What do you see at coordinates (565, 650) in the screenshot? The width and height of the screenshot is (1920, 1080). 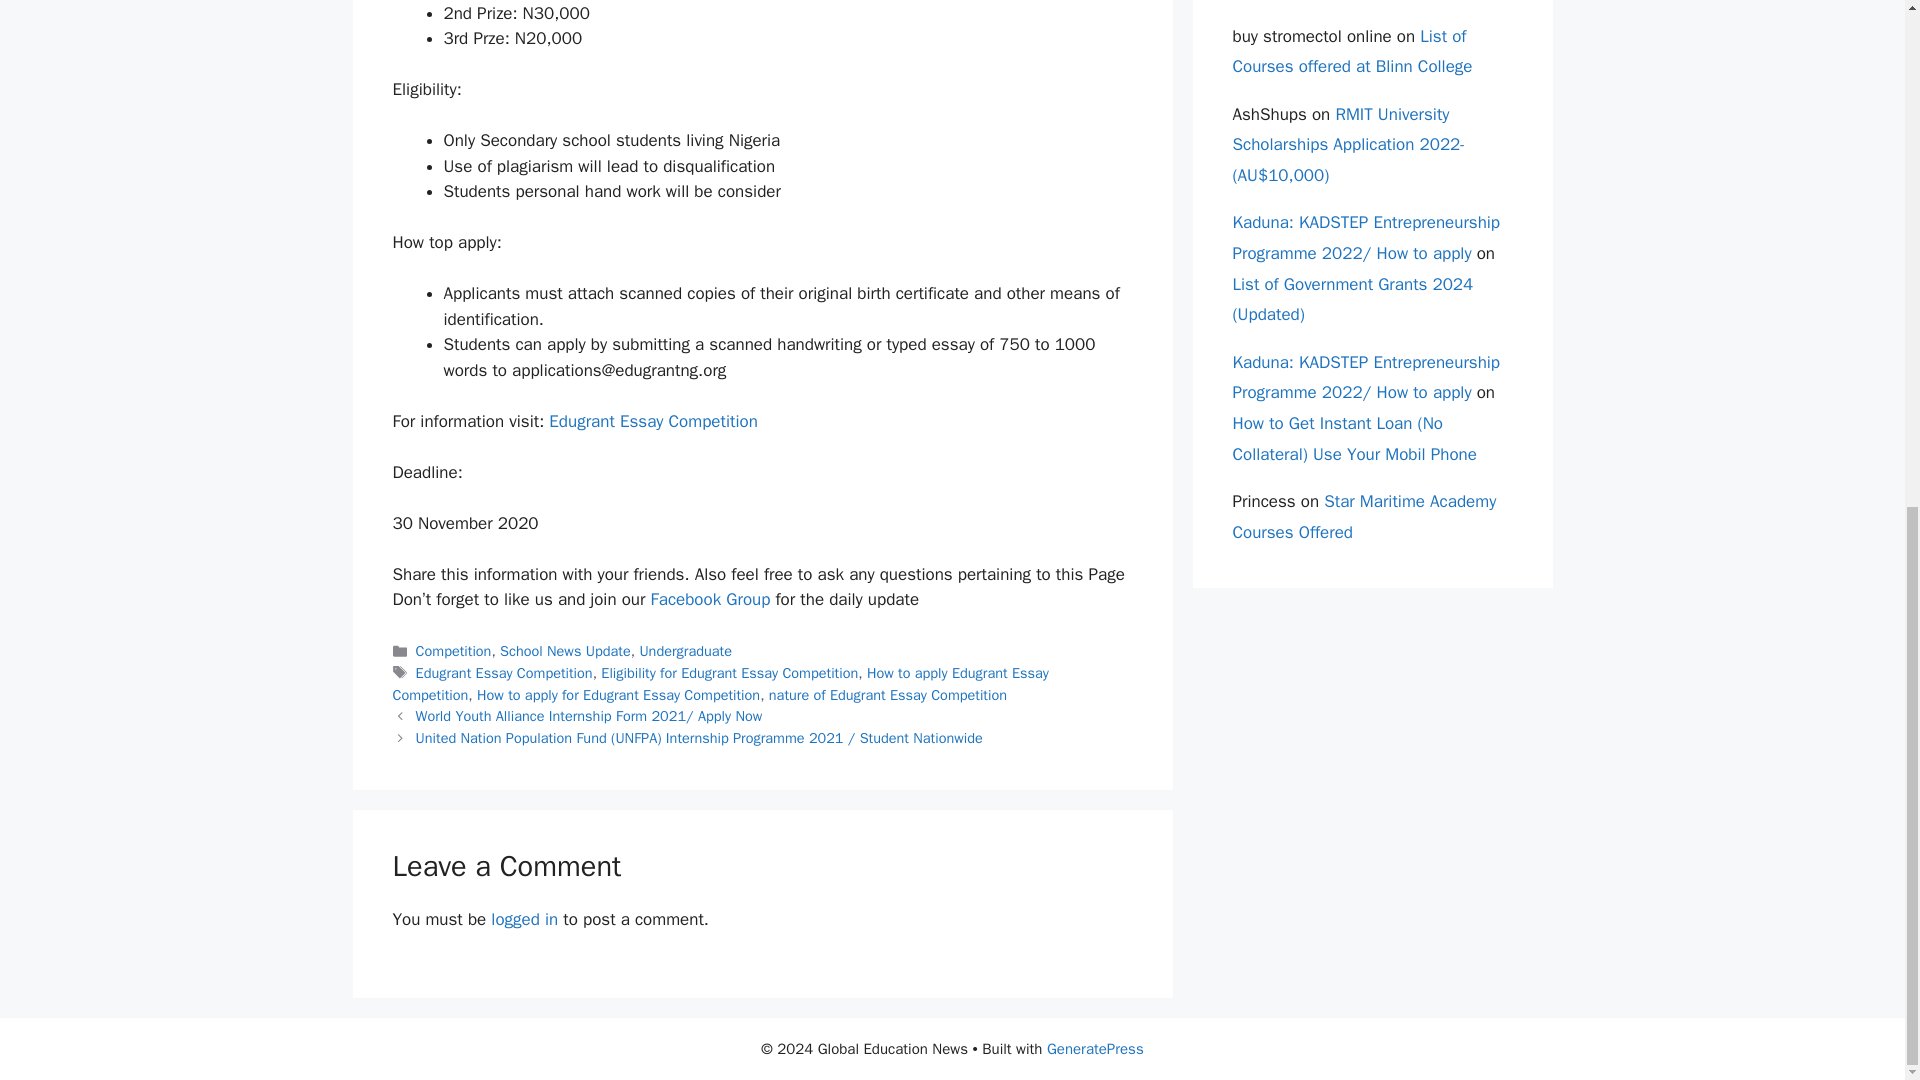 I see `School News Update` at bounding box center [565, 650].